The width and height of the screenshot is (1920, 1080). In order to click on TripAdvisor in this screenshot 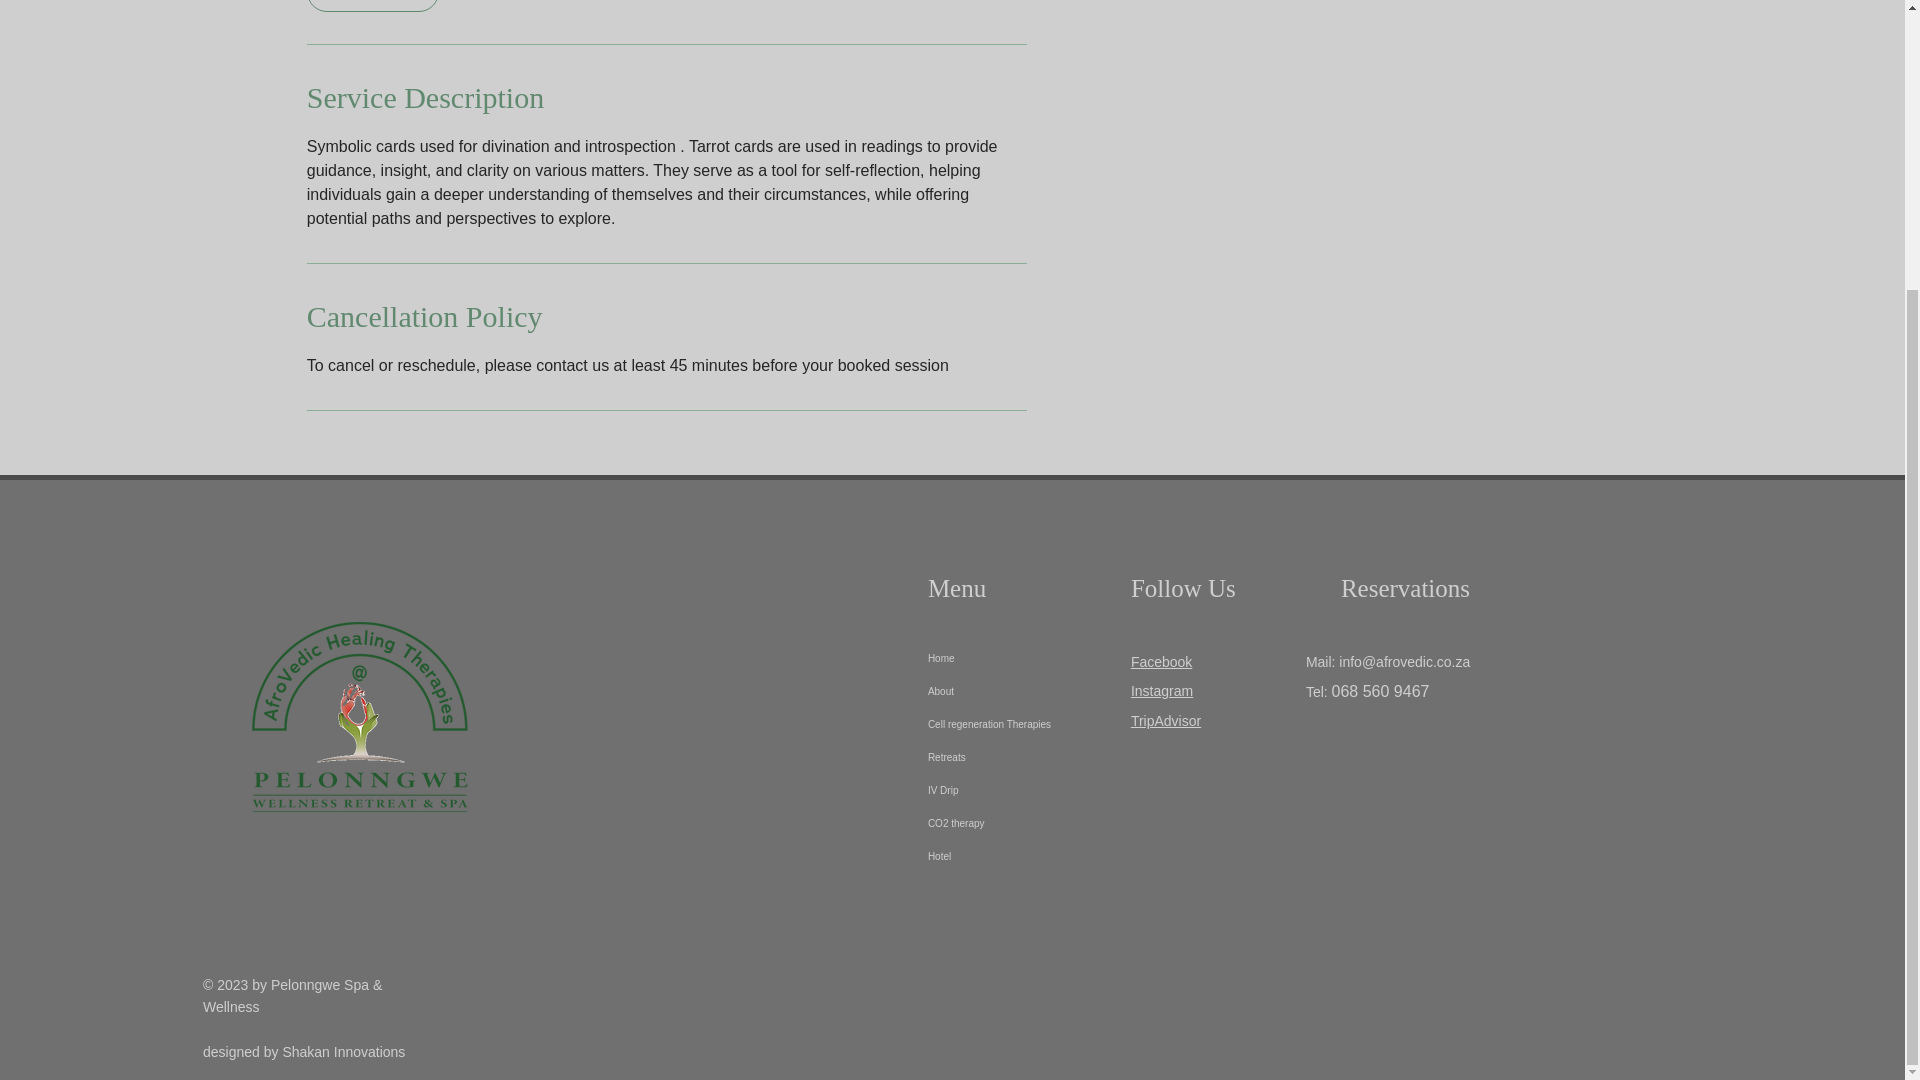, I will do `click(1166, 720)`.